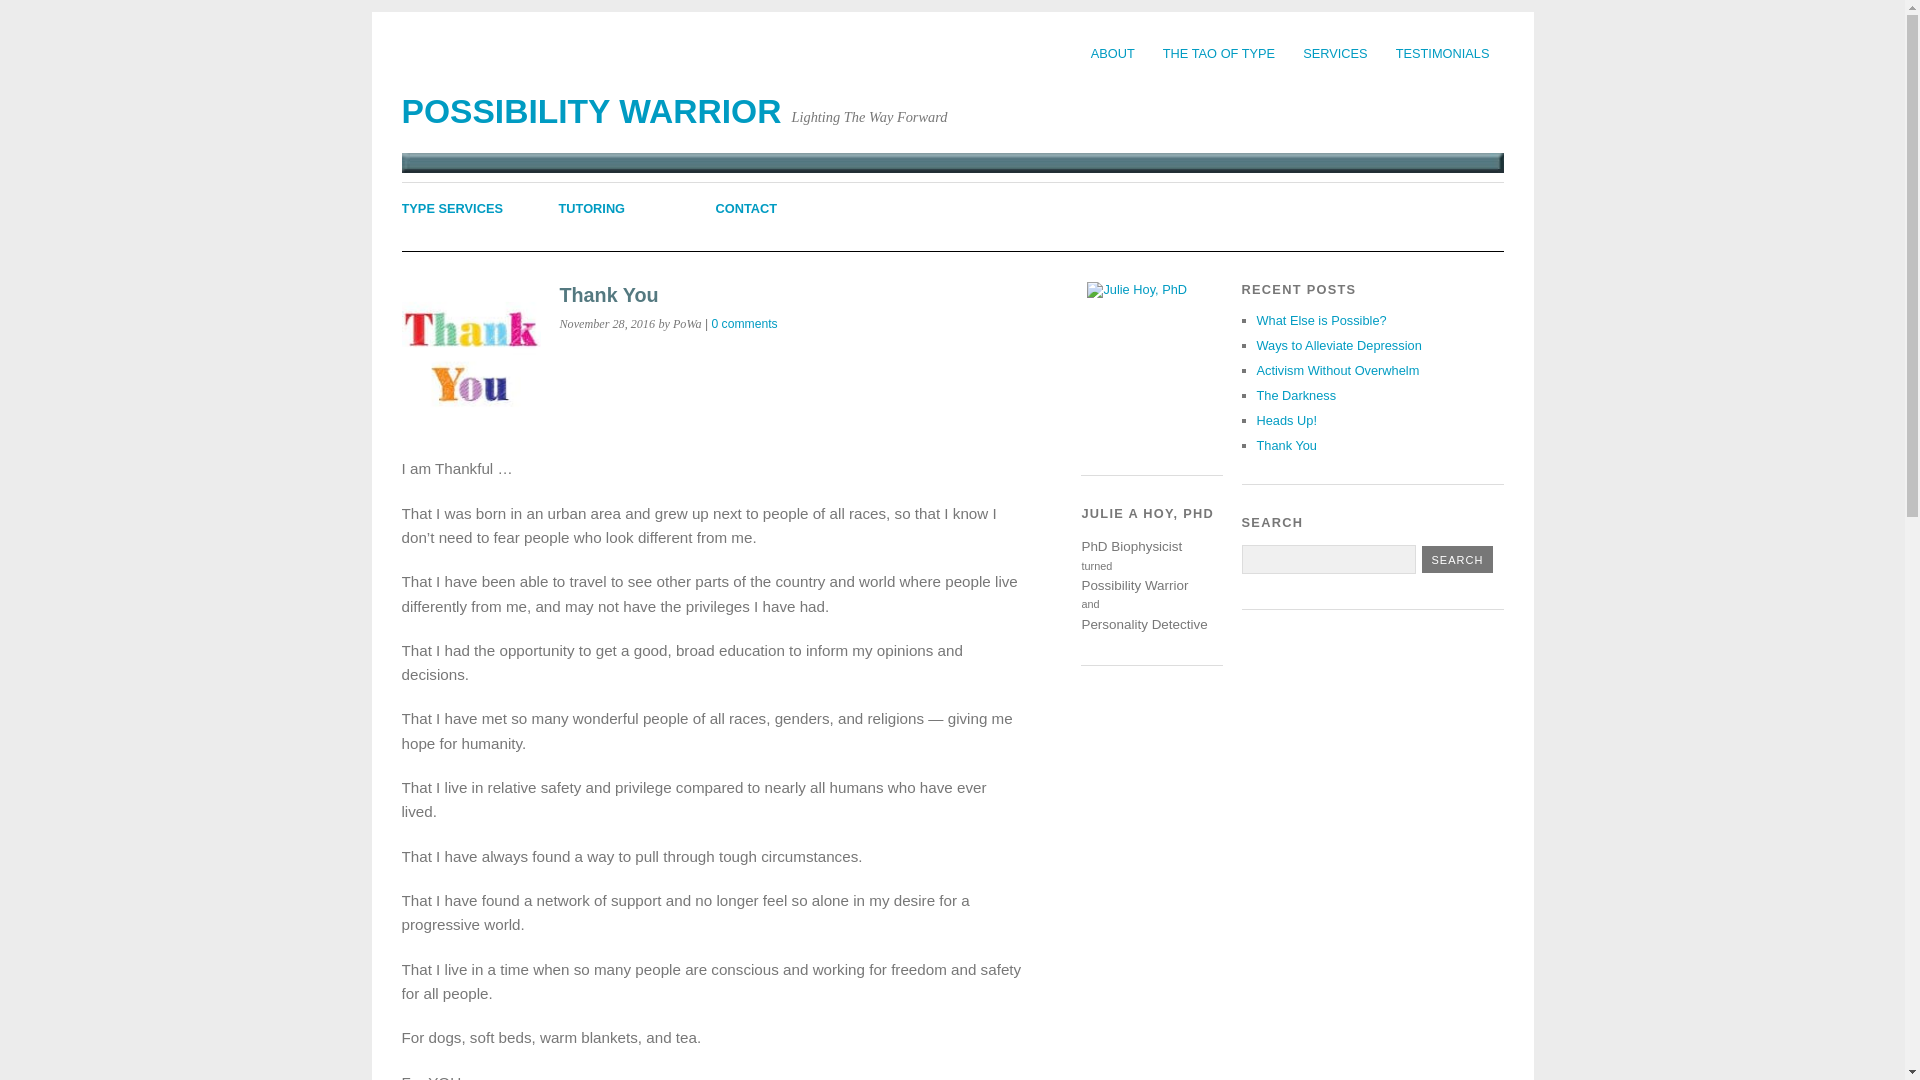 This screenshot has height=1080, width=1920. What do you see at coordinates (1458, 560) in the screenshot?
I see `Search` at bounding box center [1458, 560].